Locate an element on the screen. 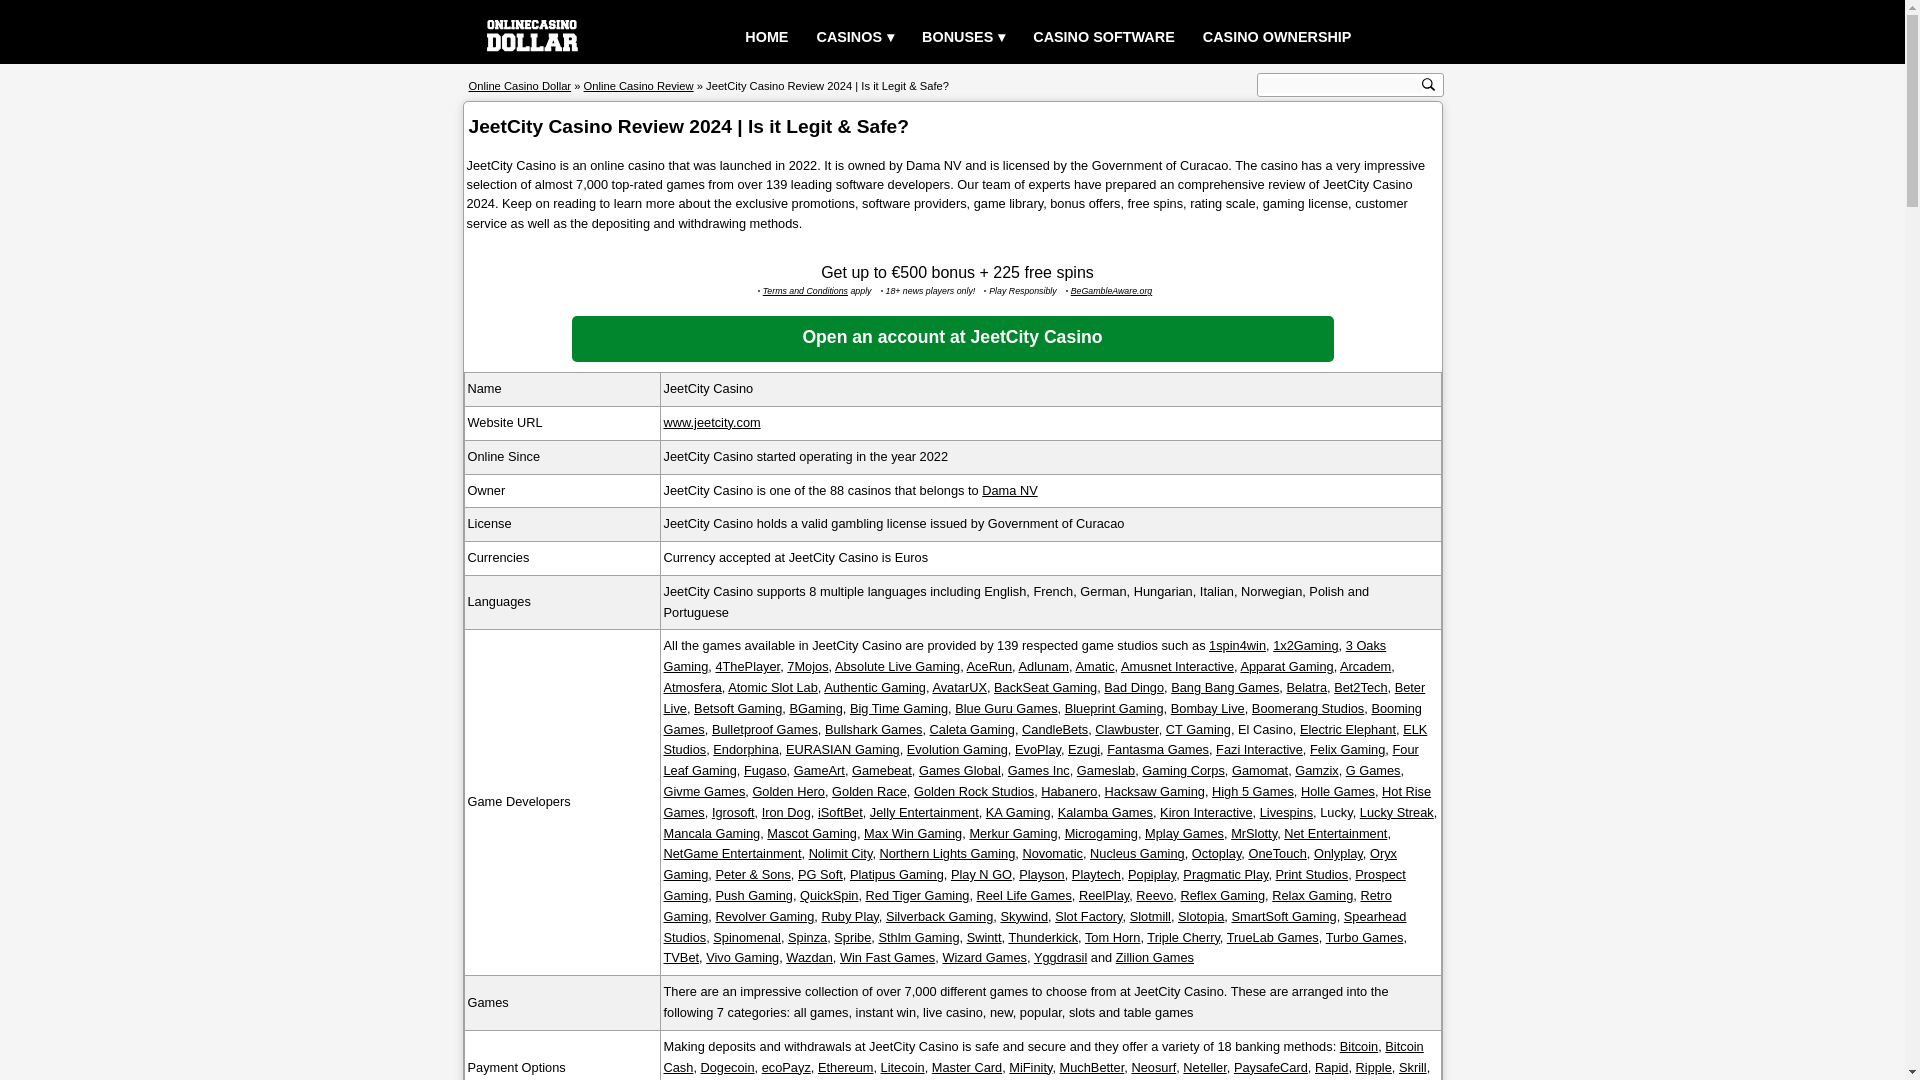 The width and height of the screenshot is (1920, 1080). Terms and Conditions is located at coordinates (805, 290).